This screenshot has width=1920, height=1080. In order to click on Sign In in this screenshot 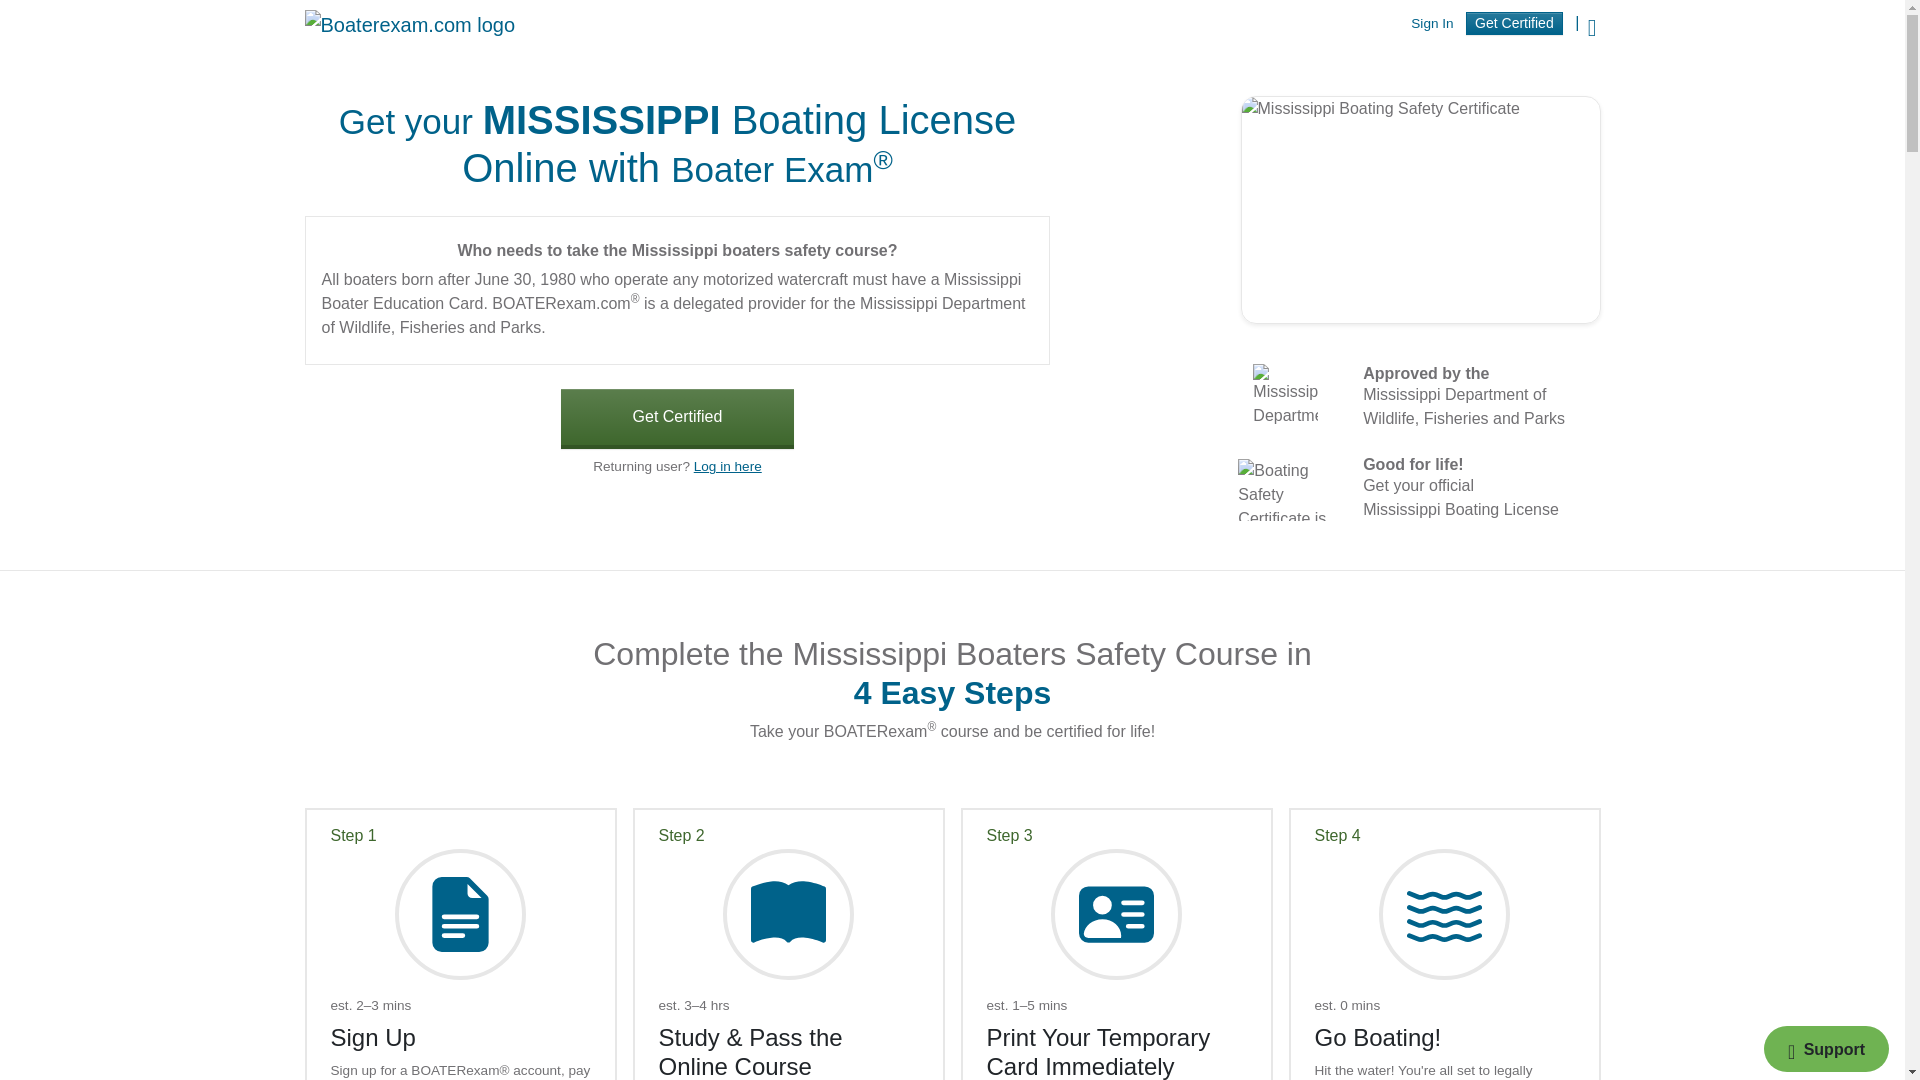, I will do `click(1432, 24)`.